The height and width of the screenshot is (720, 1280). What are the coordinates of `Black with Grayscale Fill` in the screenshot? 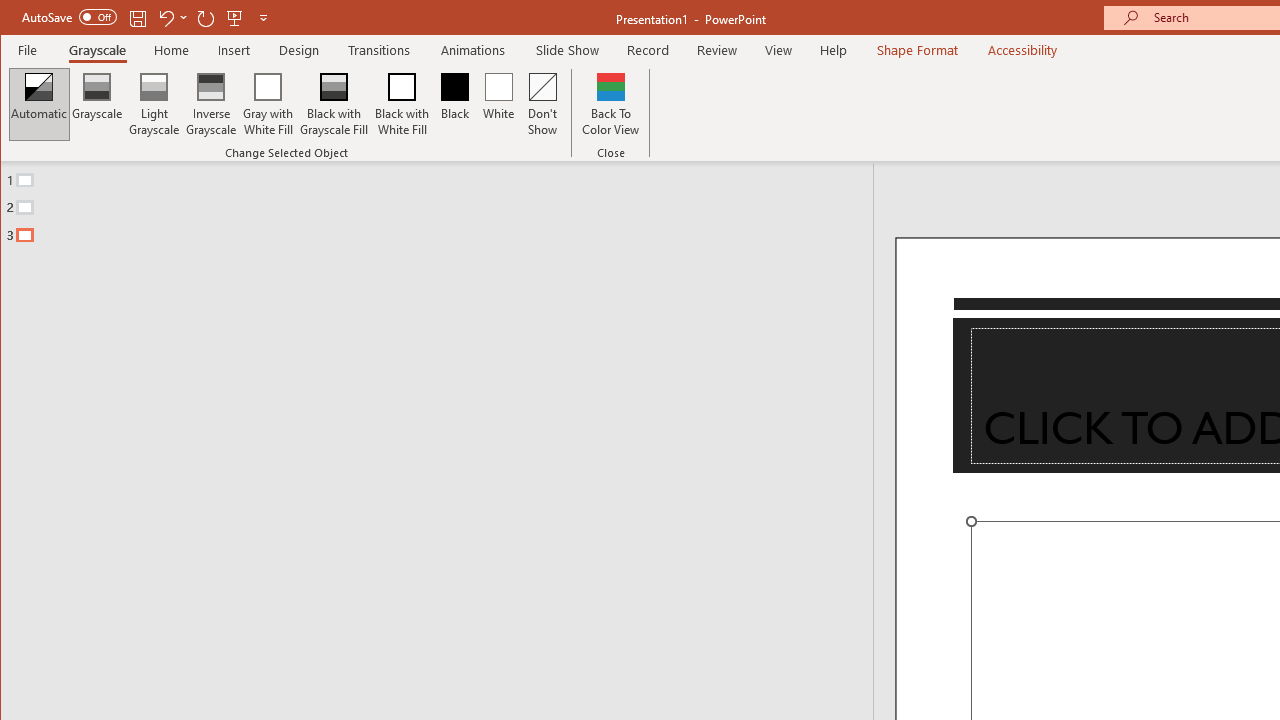 It's located at (334, 104).